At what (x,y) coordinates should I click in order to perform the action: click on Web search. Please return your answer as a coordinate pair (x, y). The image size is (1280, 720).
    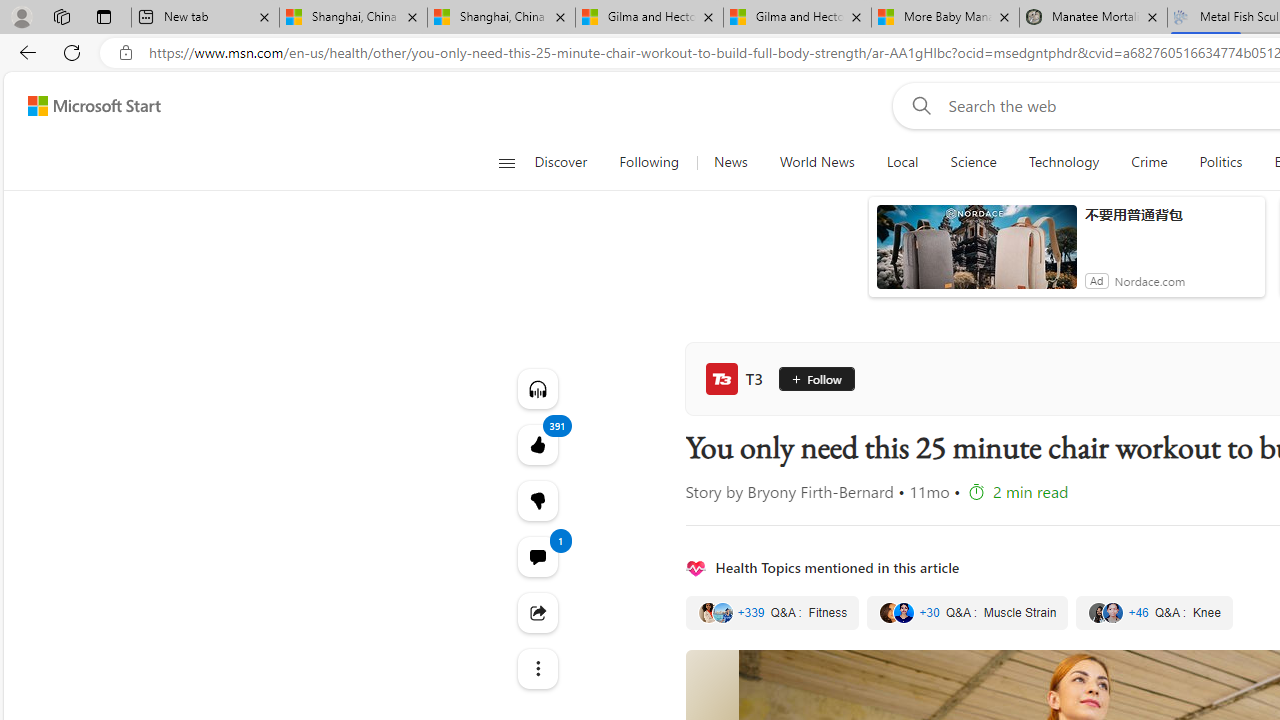
    Looking at the image, I should click on (918, 105).